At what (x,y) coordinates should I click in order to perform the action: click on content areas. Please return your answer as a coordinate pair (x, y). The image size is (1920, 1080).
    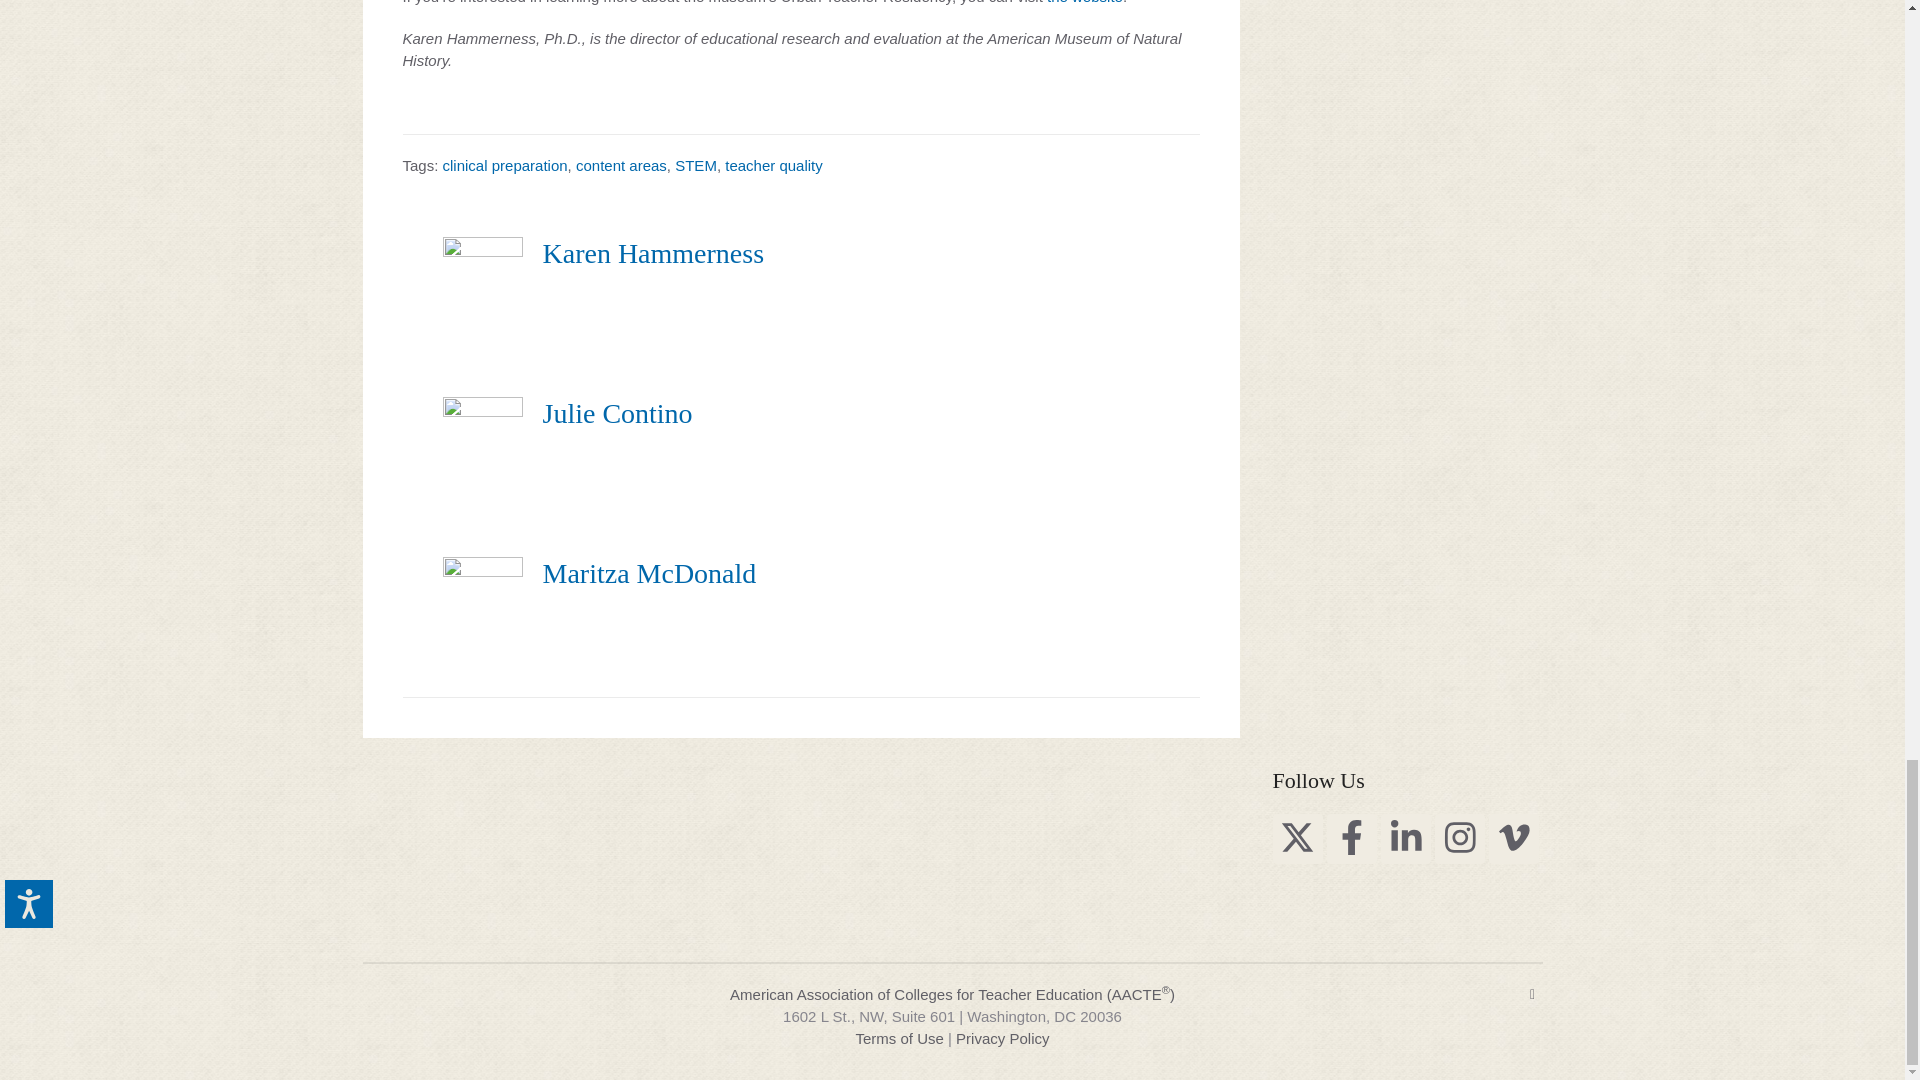
    Looking at the image, I should click on (621, 164).